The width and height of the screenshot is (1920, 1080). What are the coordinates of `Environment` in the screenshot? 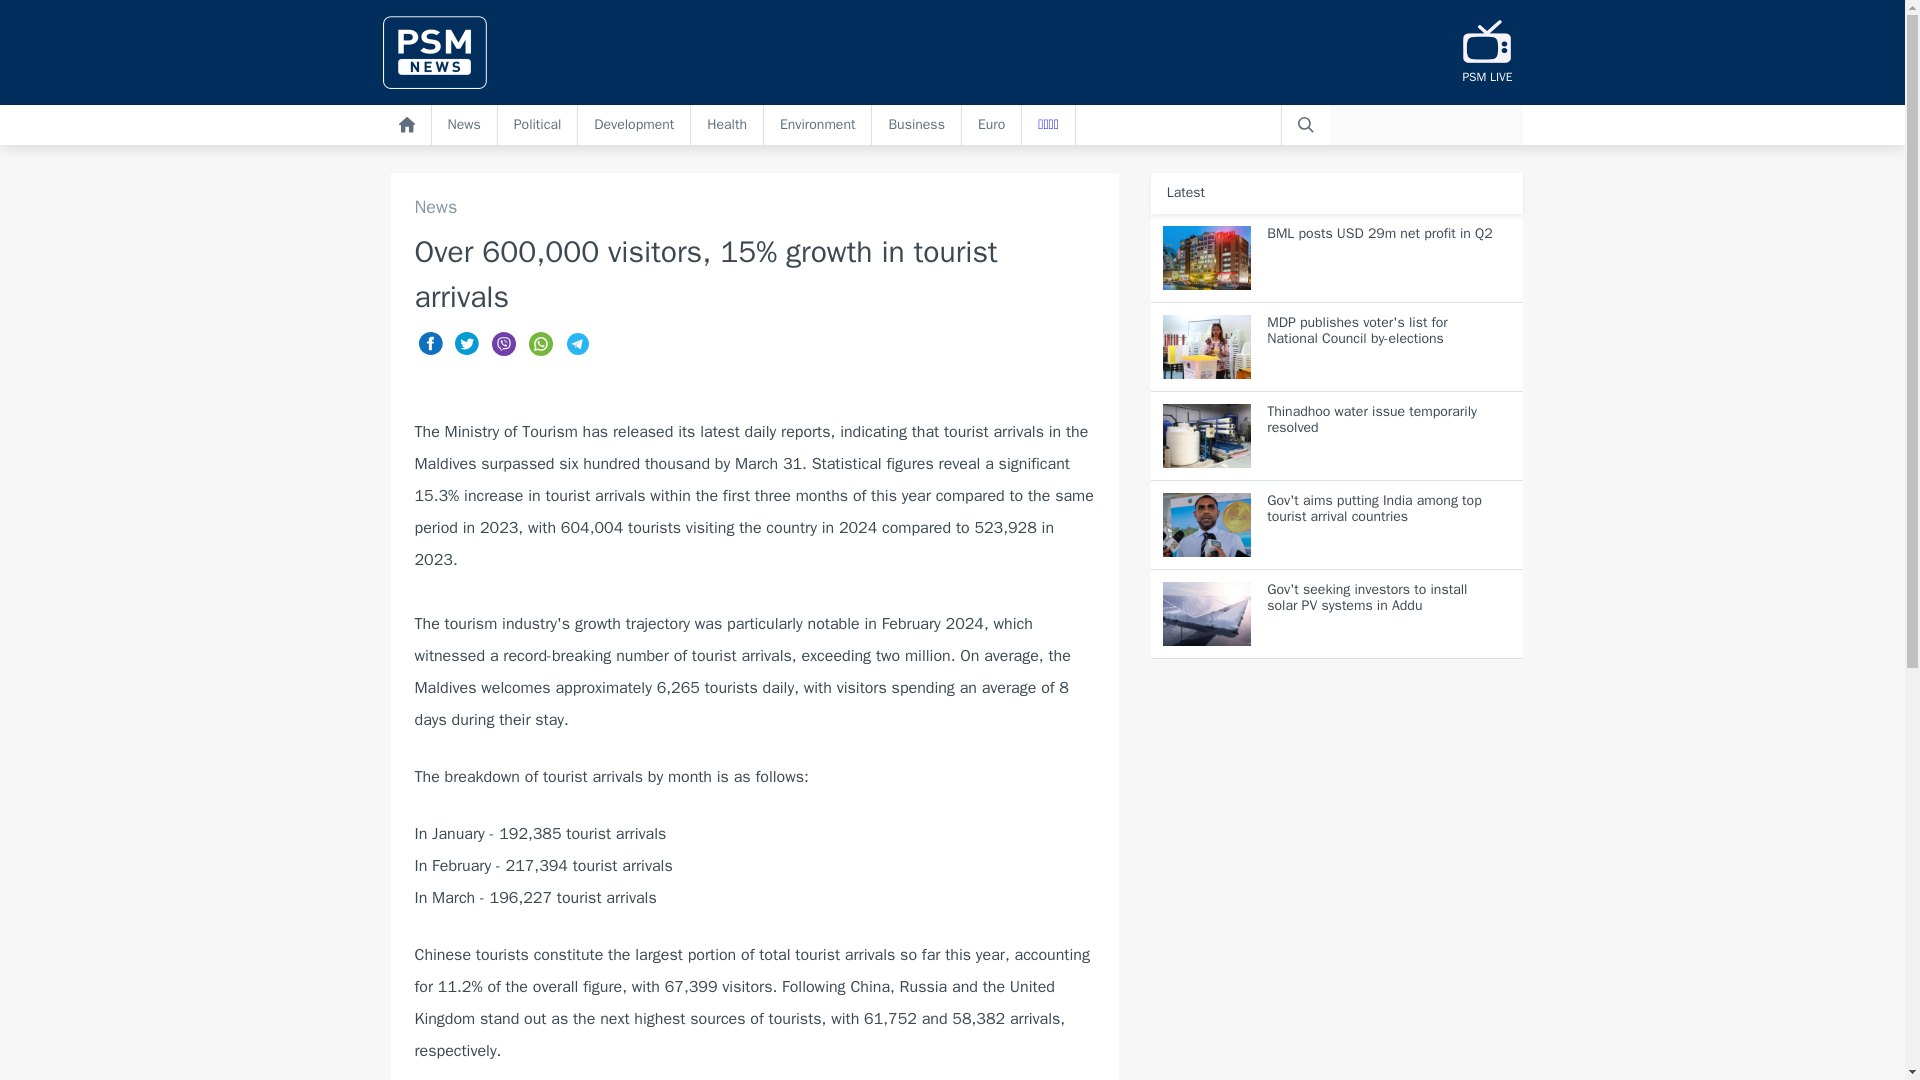 It's located at (818, 124).